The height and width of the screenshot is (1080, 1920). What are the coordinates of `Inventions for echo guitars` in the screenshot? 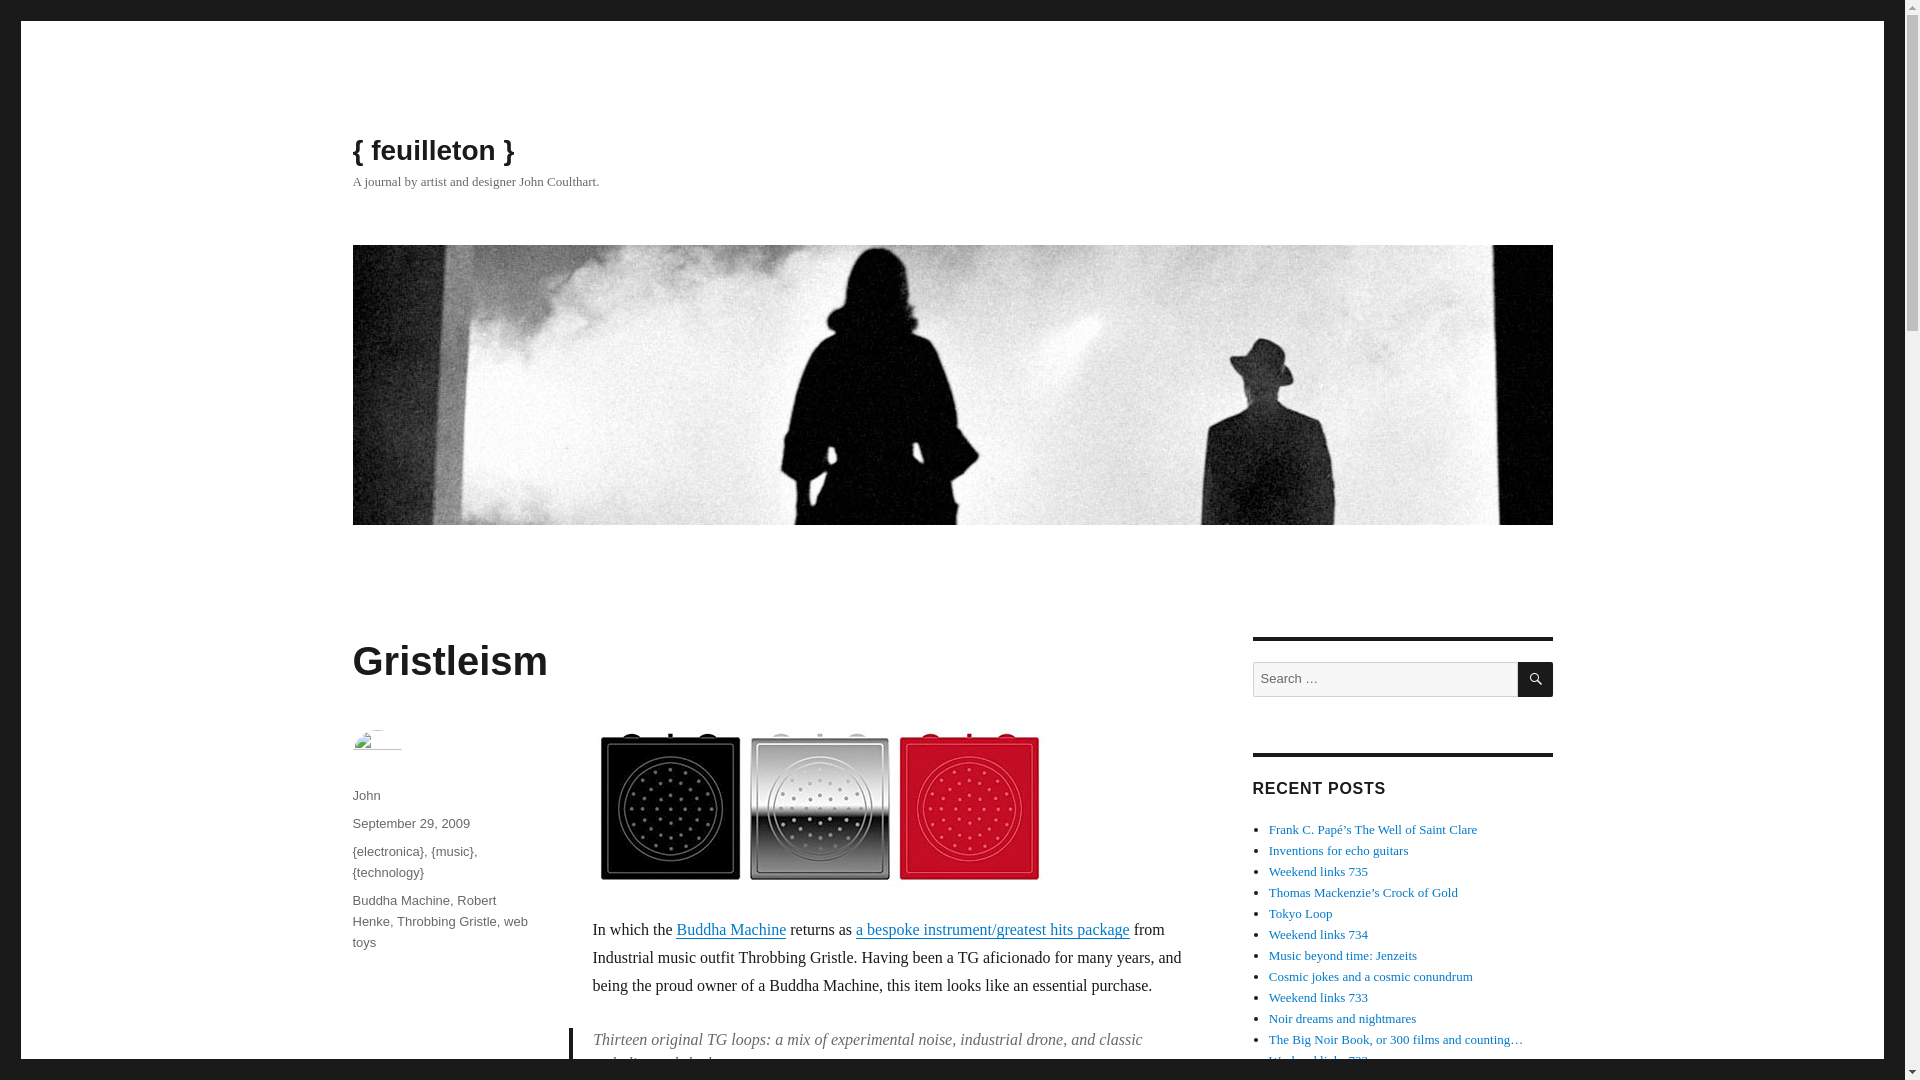 It's located at (1339, 850).